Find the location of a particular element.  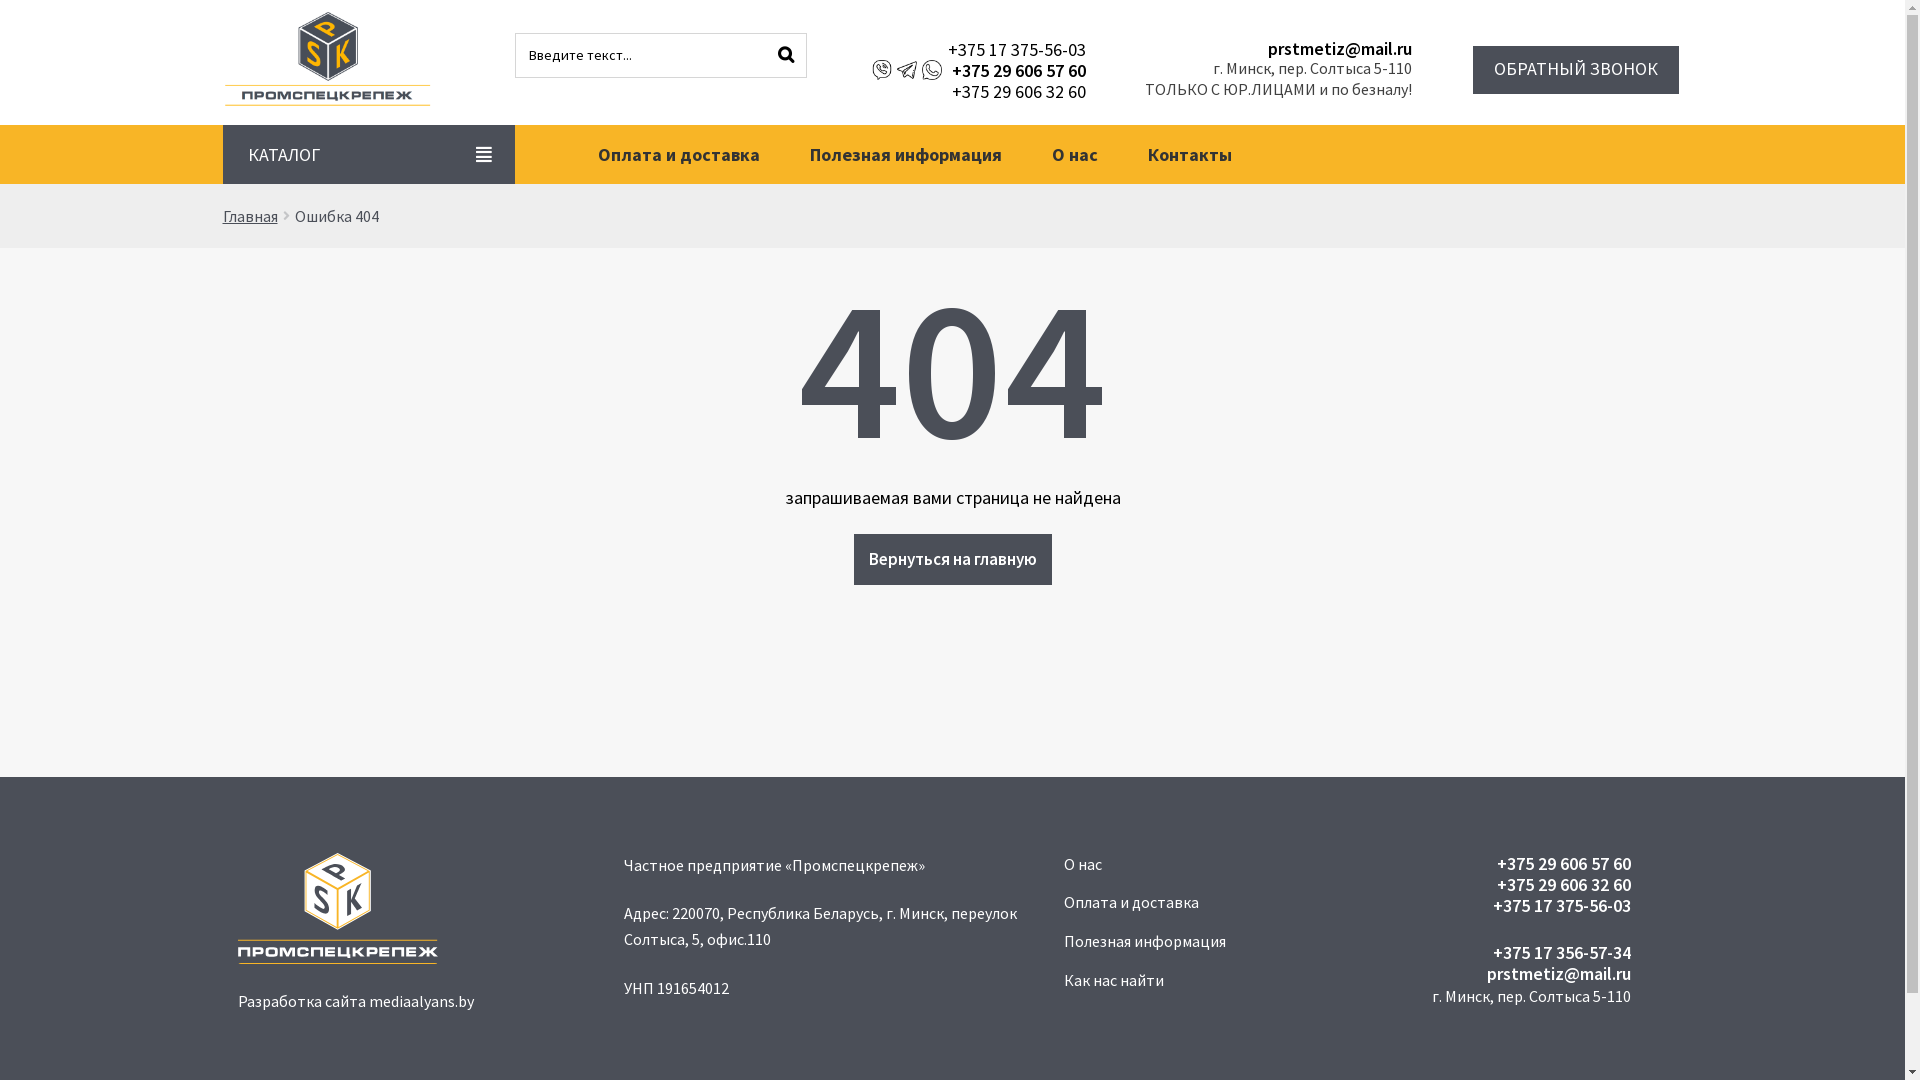

+375 29 606 32 60 is located at coordinates (979, 92).